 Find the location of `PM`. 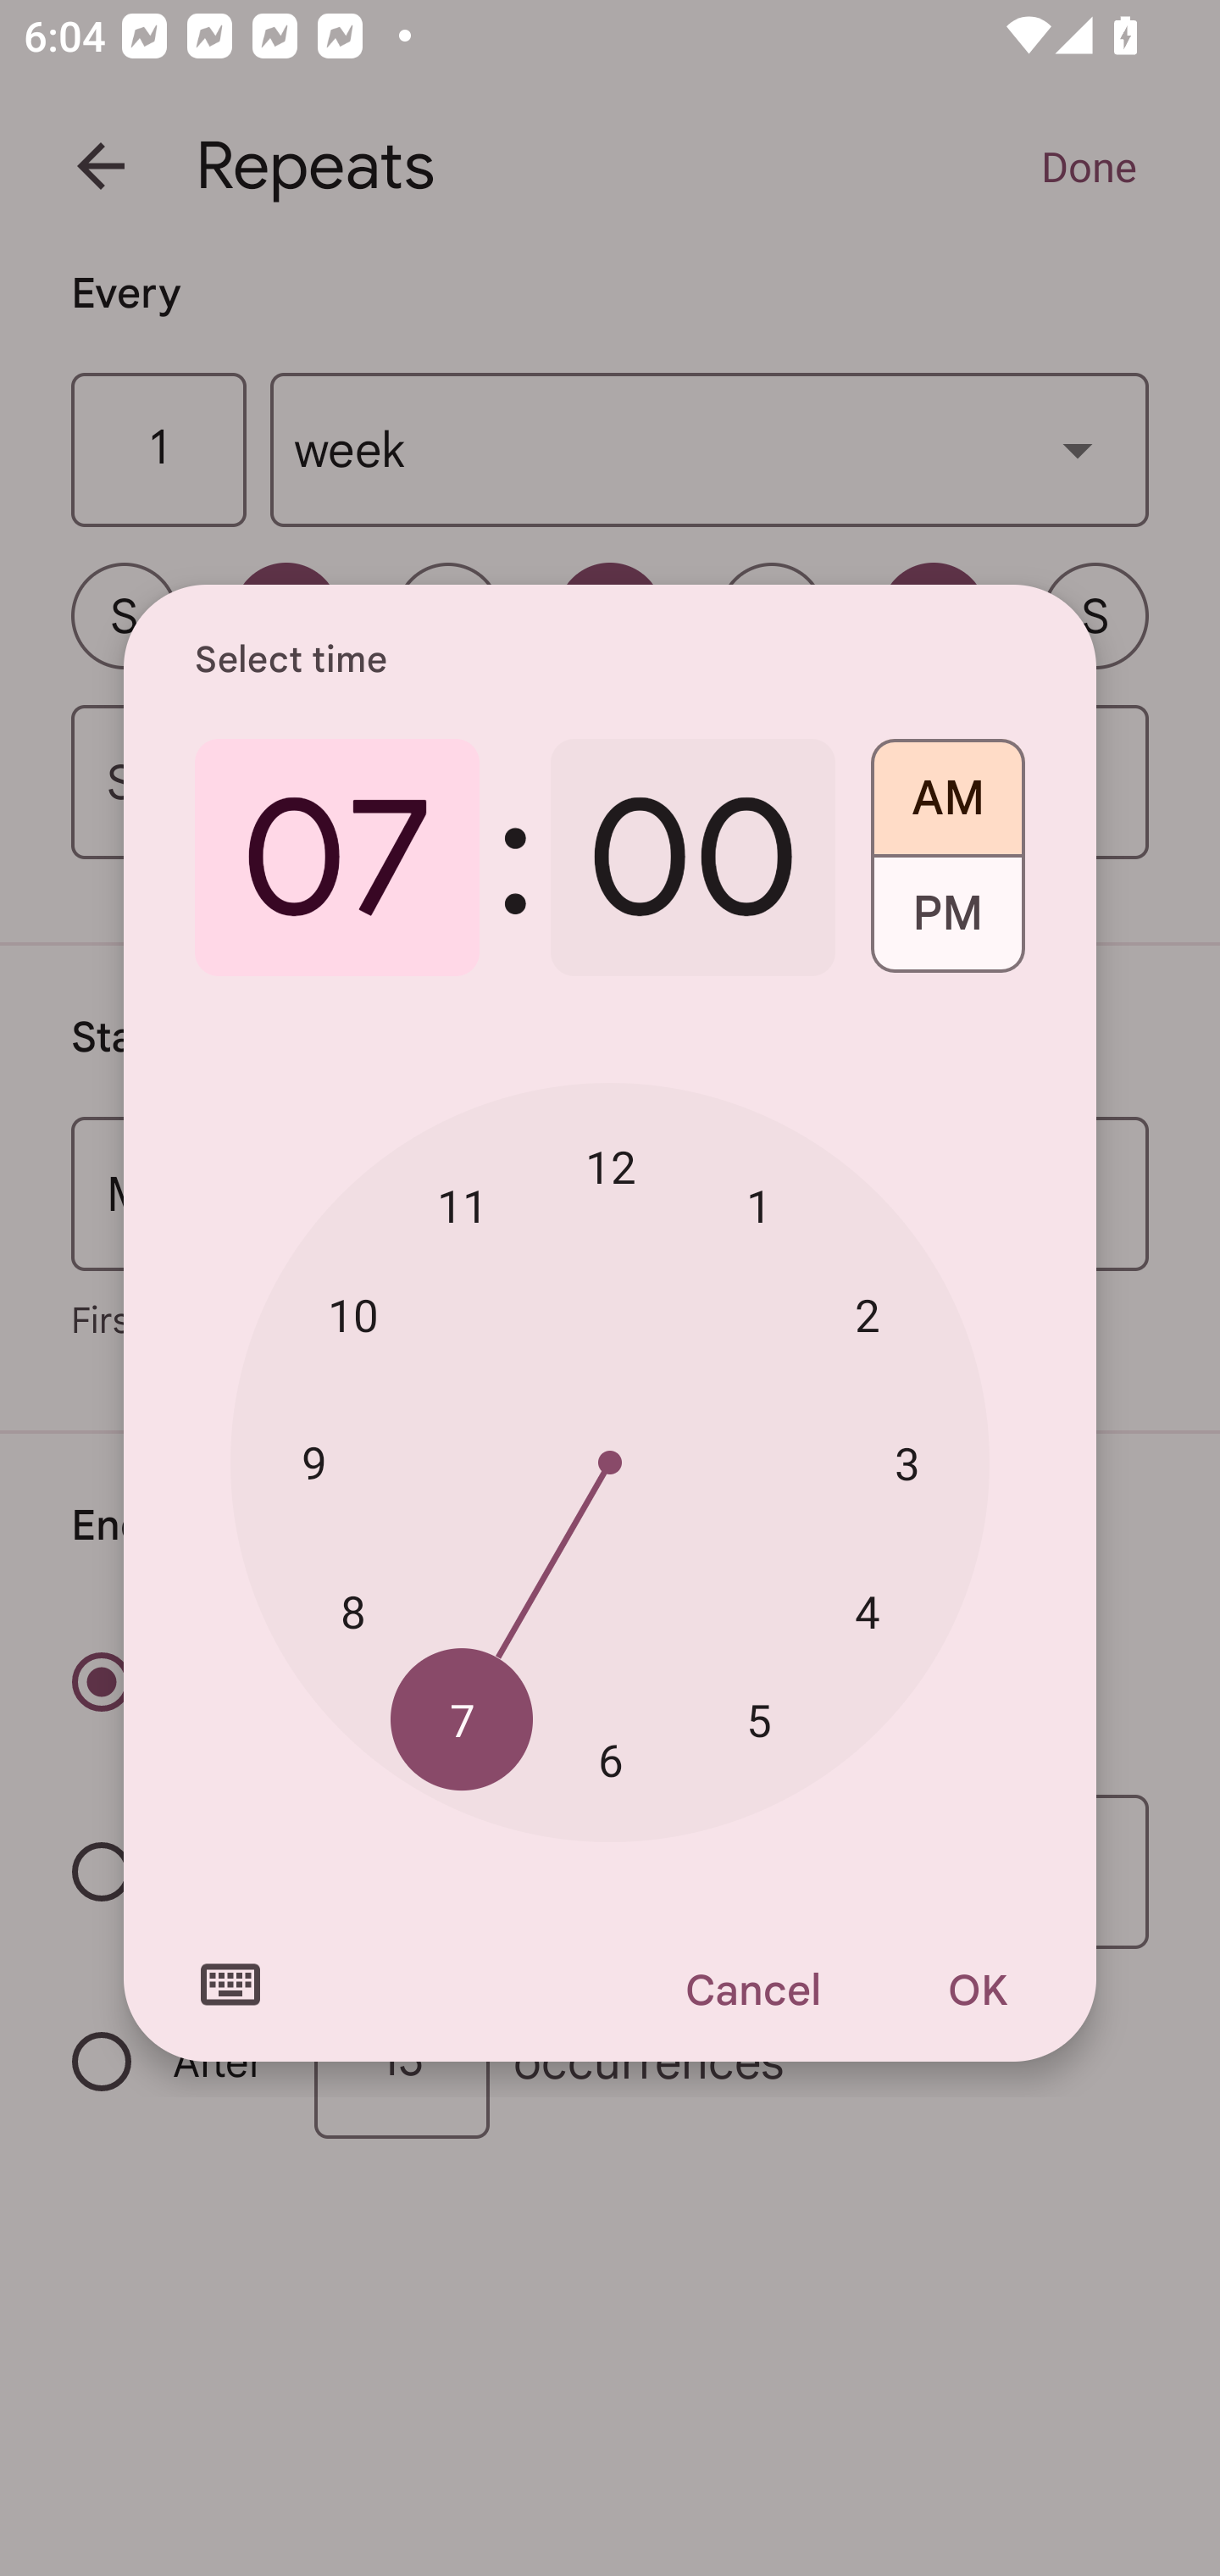

PM is located at coordinates (947, 925).